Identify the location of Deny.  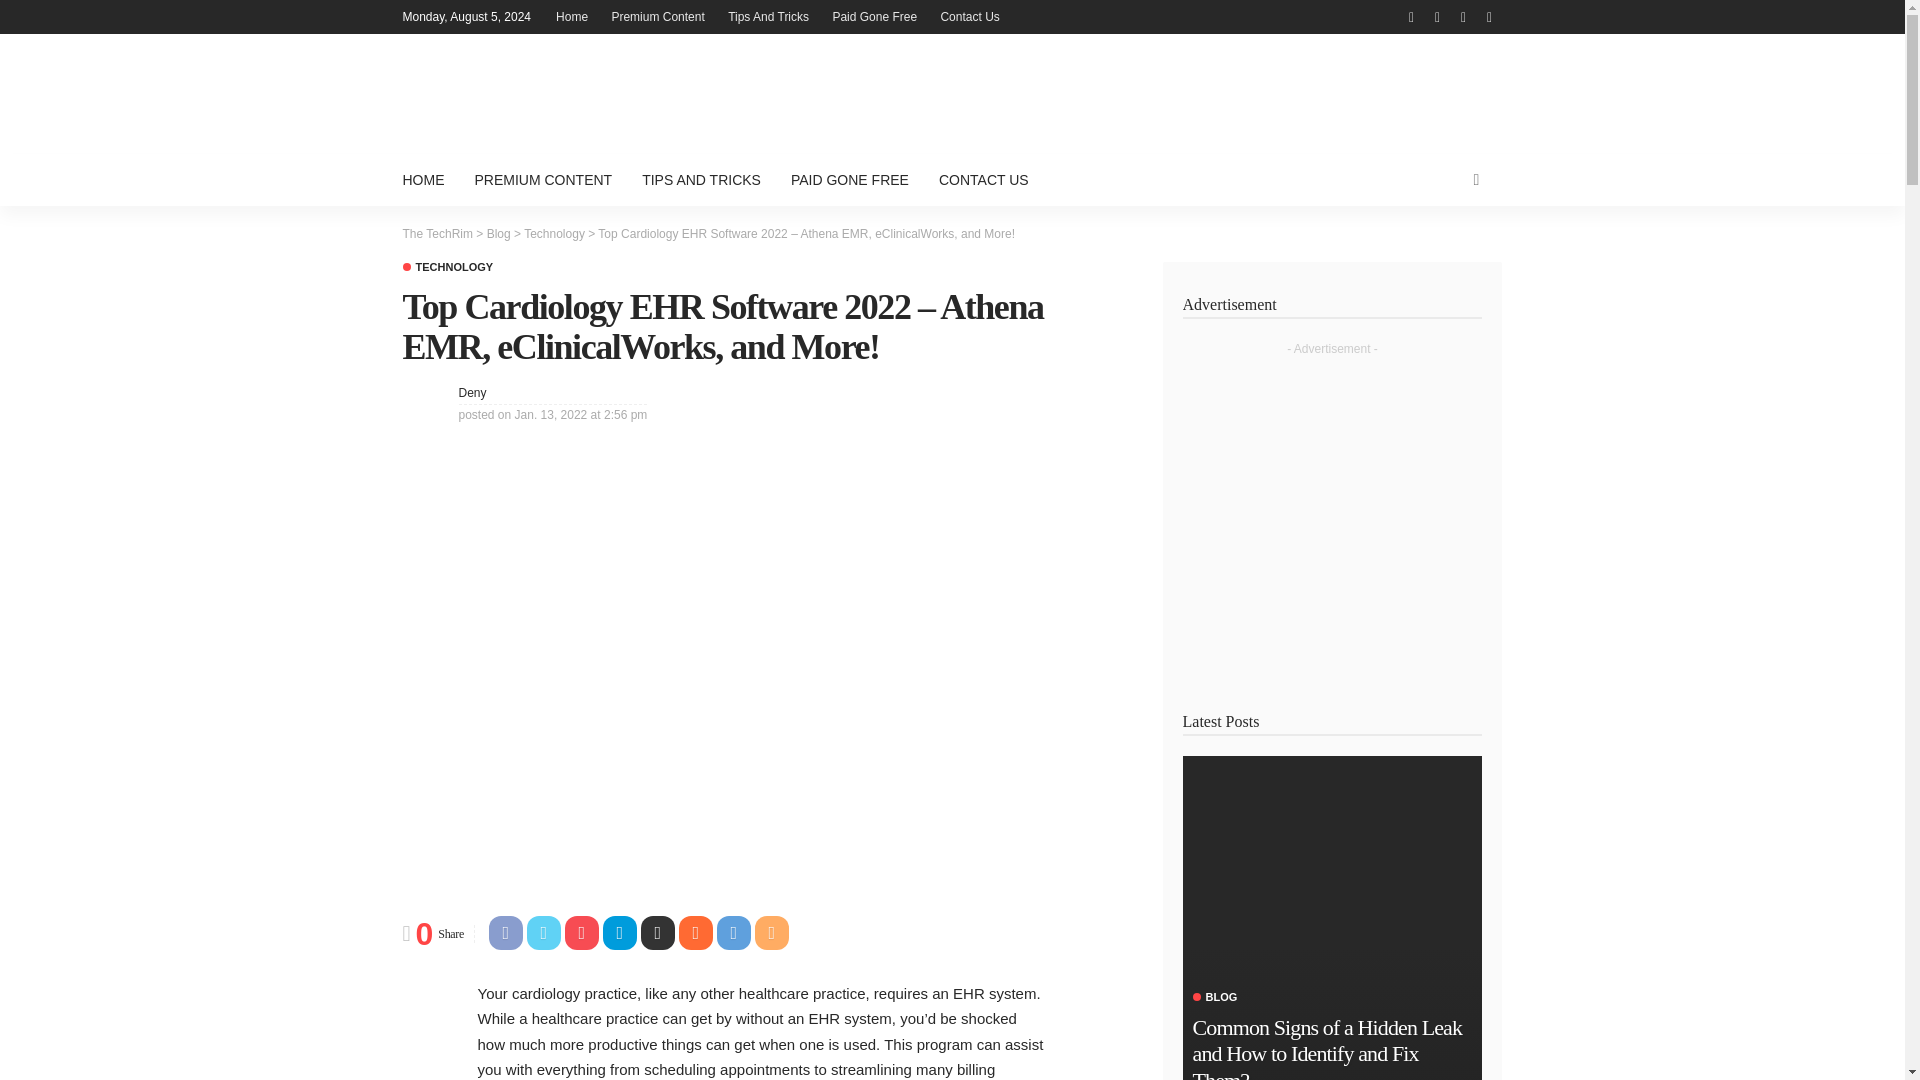
(472, 392).